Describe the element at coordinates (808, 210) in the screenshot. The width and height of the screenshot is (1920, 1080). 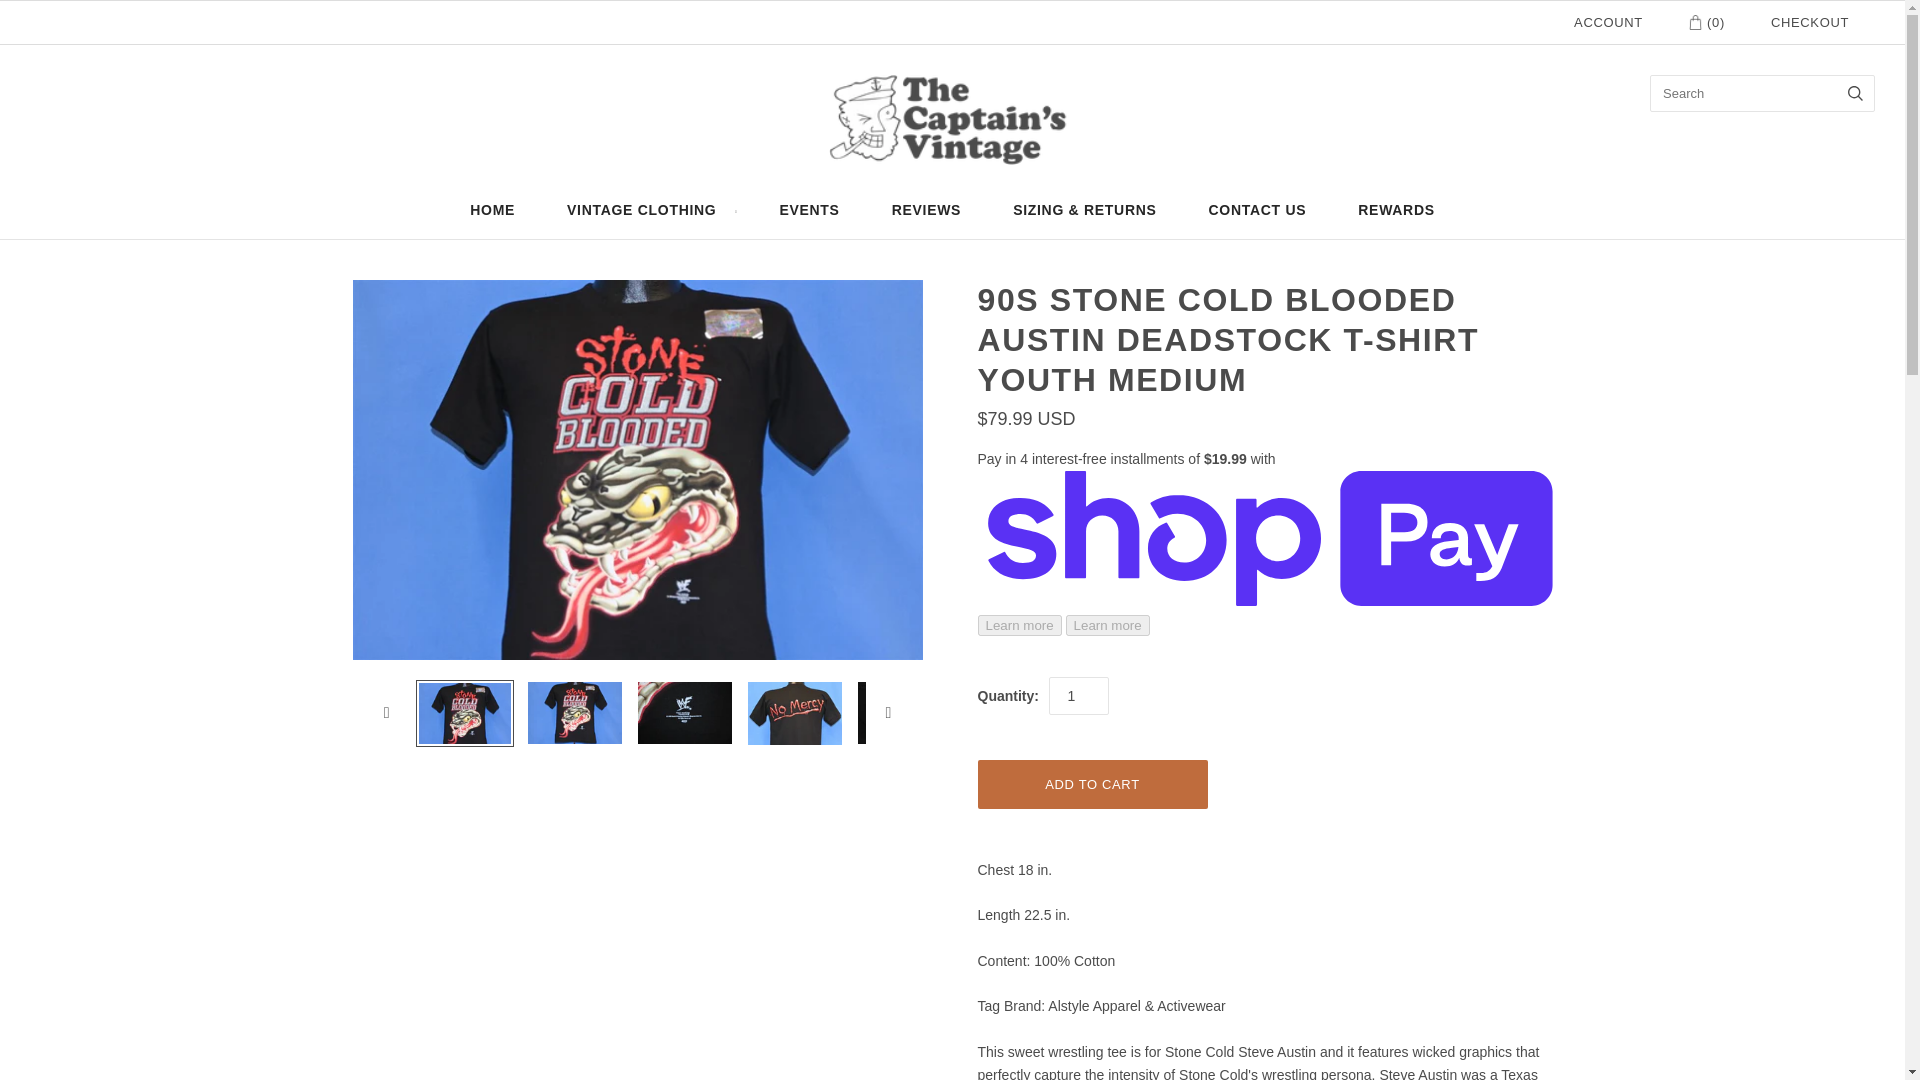
I see `EVENTS` at that location.